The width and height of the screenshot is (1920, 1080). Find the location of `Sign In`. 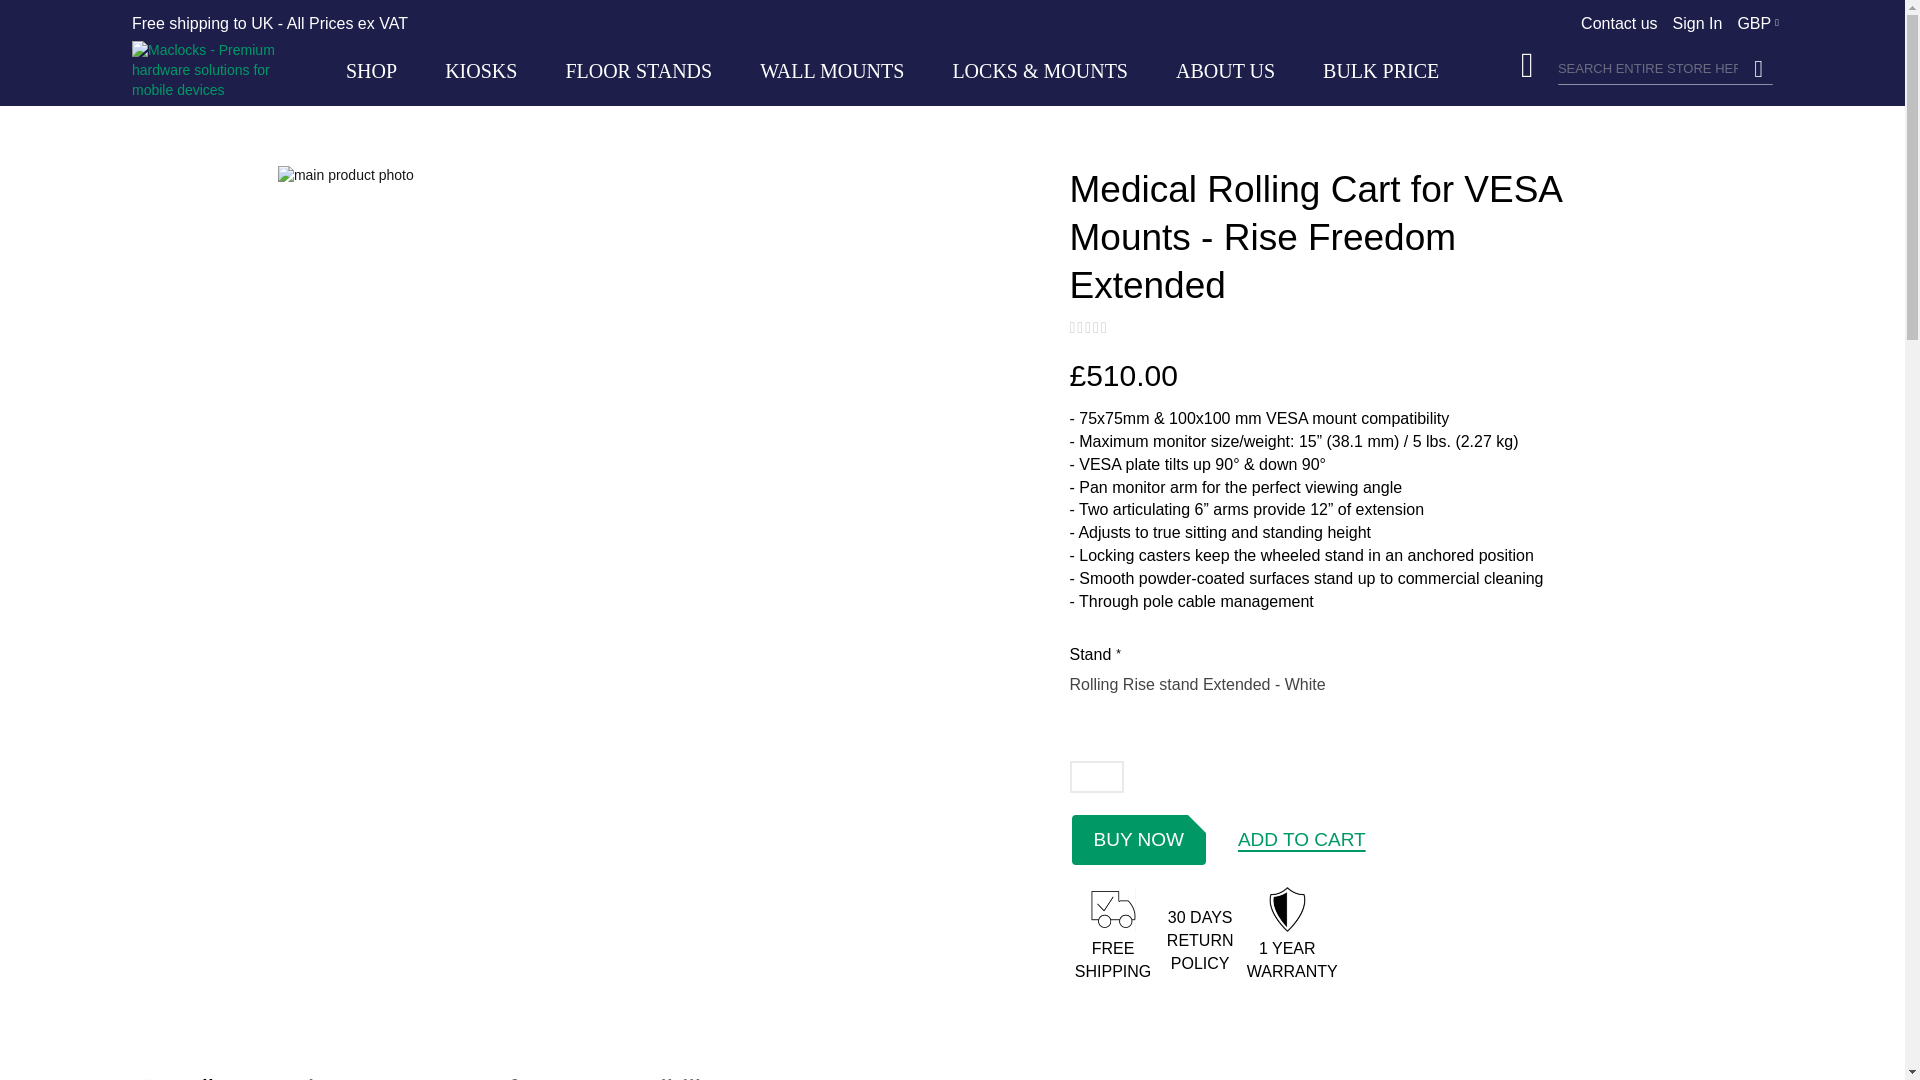

Sign In is located at coordinates (1697, 23).